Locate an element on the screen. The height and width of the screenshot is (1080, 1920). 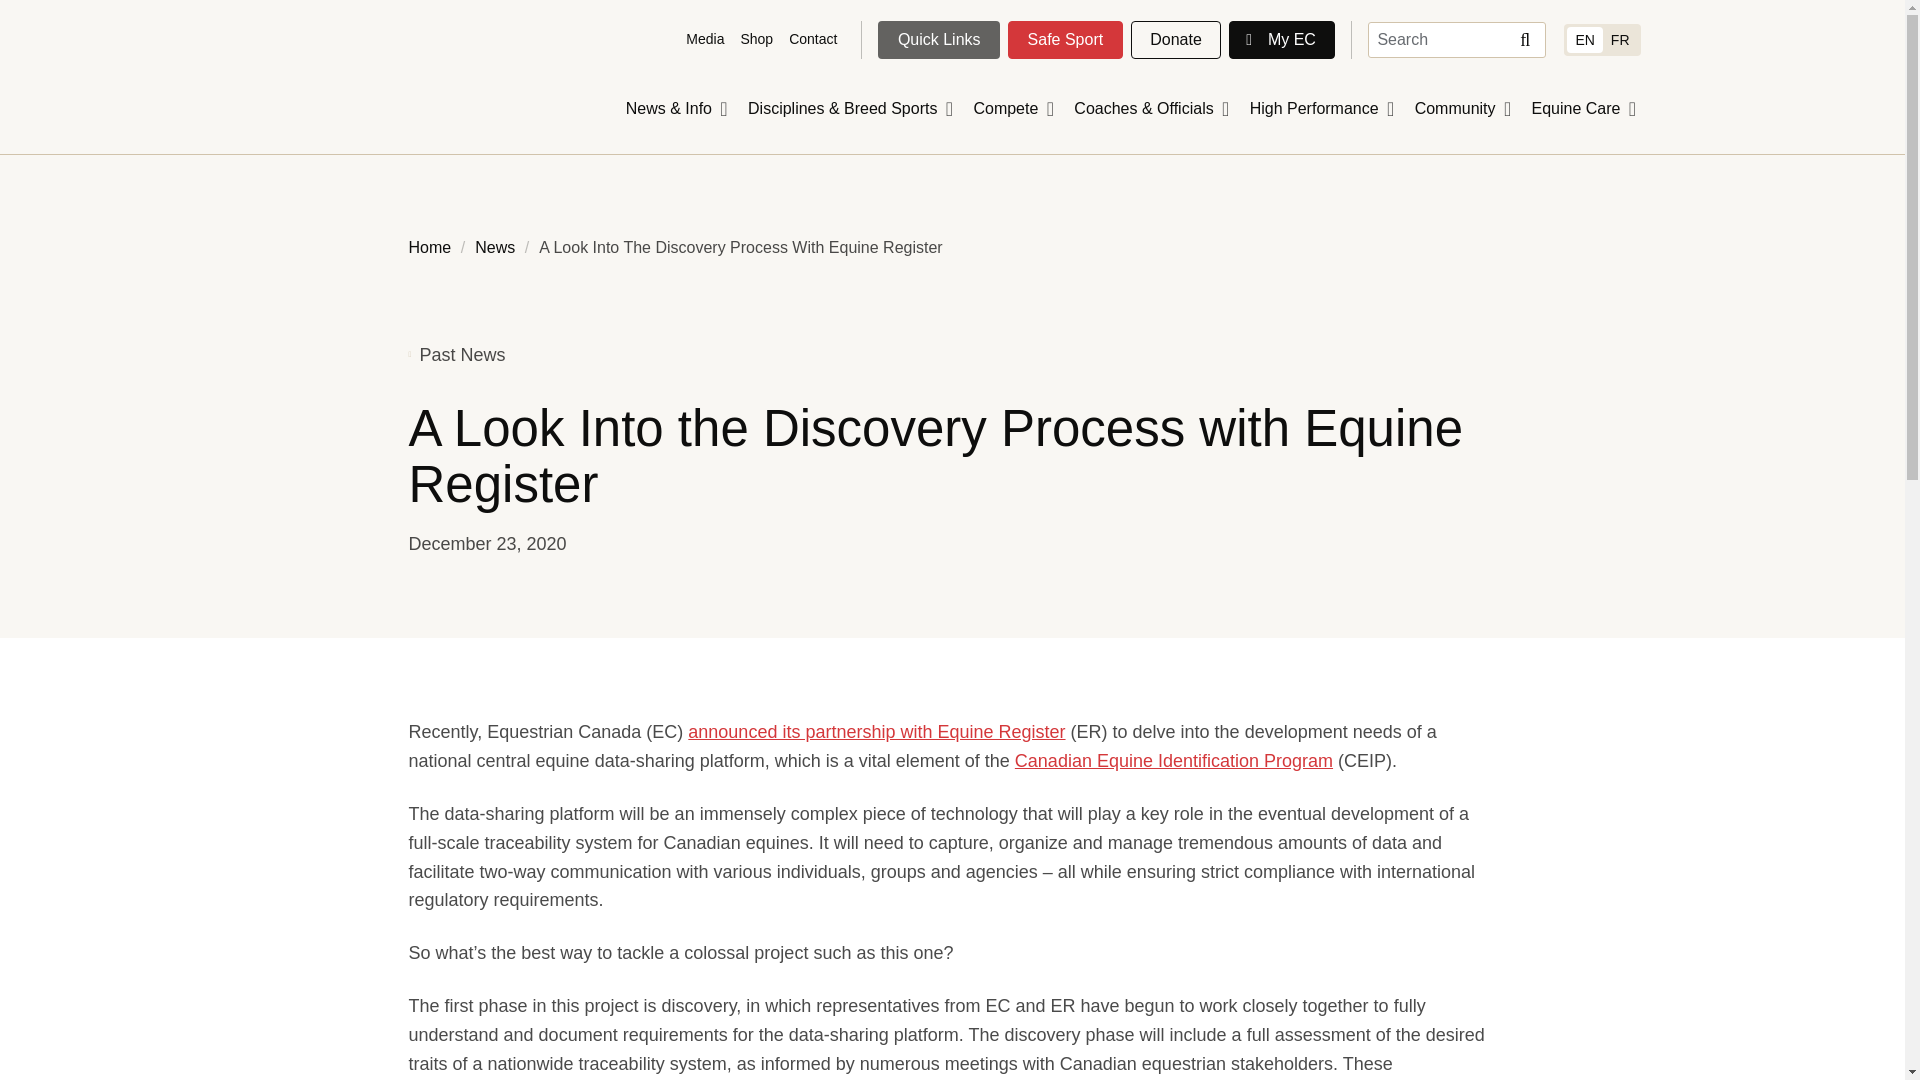
Contact is located at coordinates (812, 39).